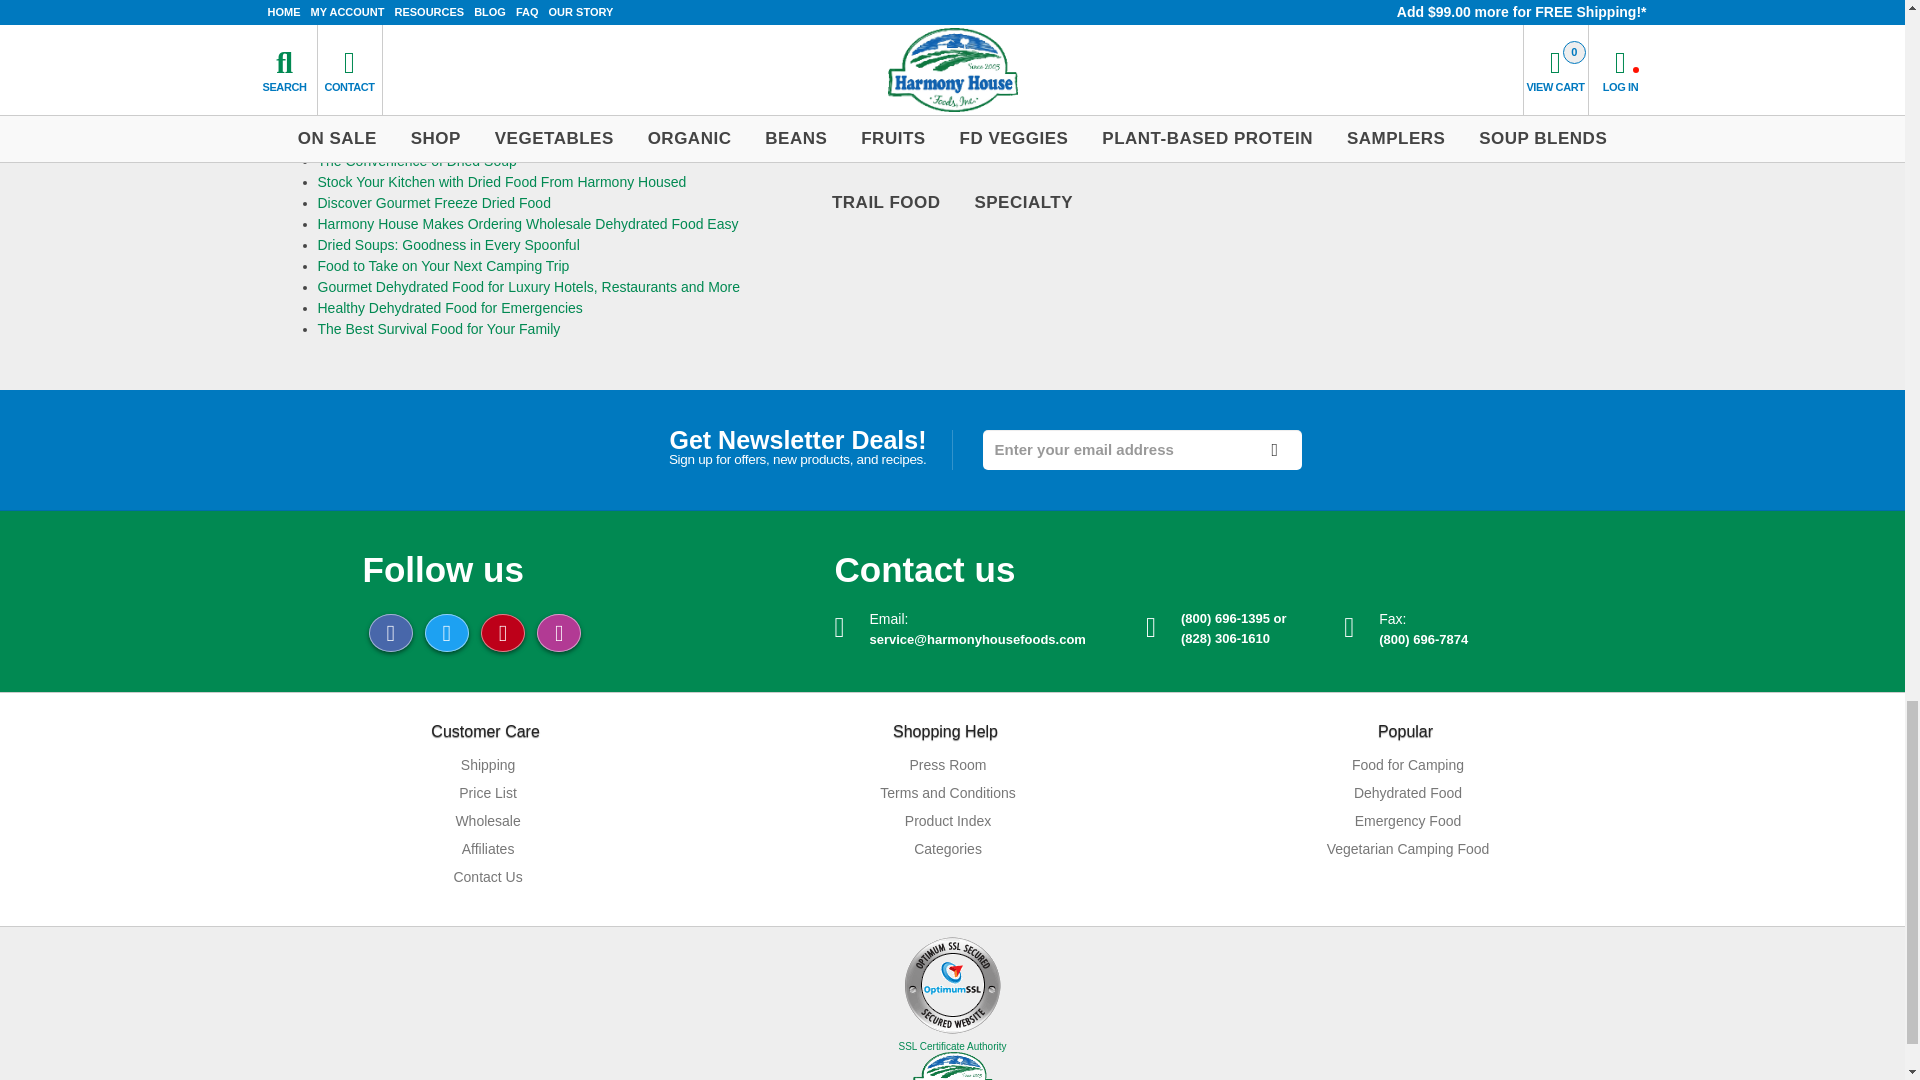 The image size is (1920, 1080). What do you see at coordinates (444, 266) in the screenshot?
I see `Food to Take on Your Next Camping Trip` at bounding box center [444, 266].